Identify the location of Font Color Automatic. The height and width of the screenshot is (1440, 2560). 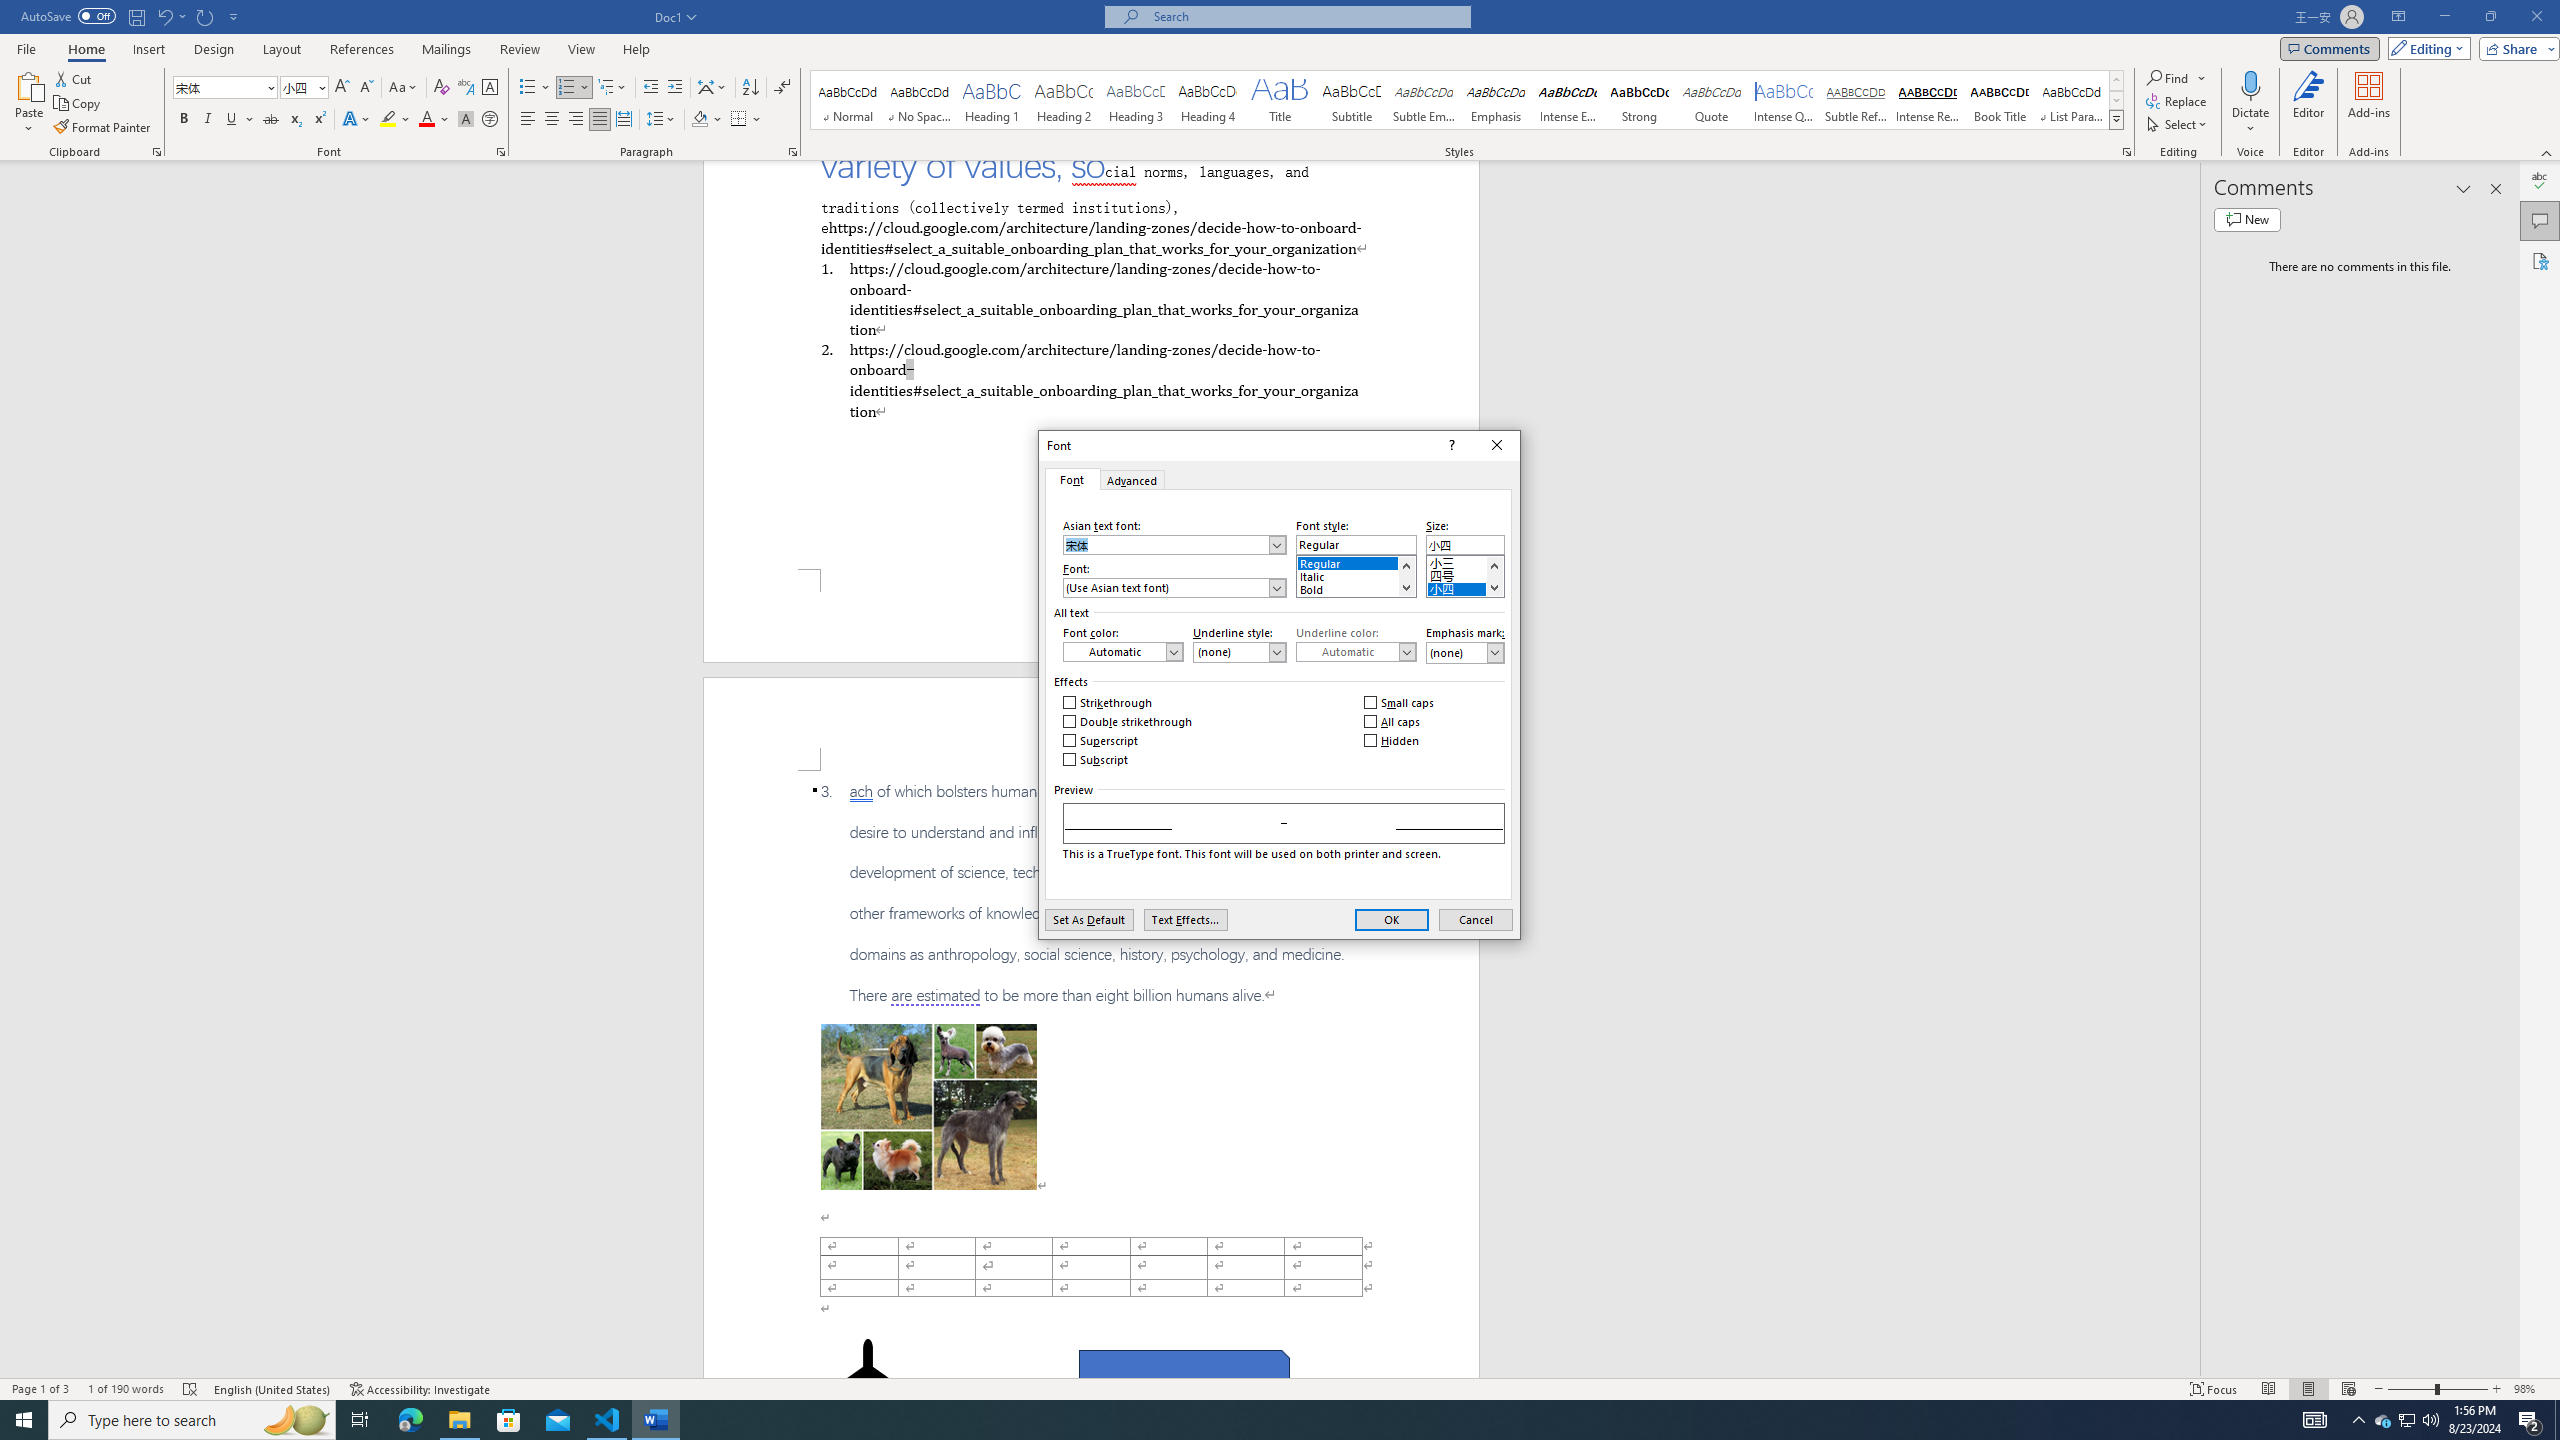
(426, 120).